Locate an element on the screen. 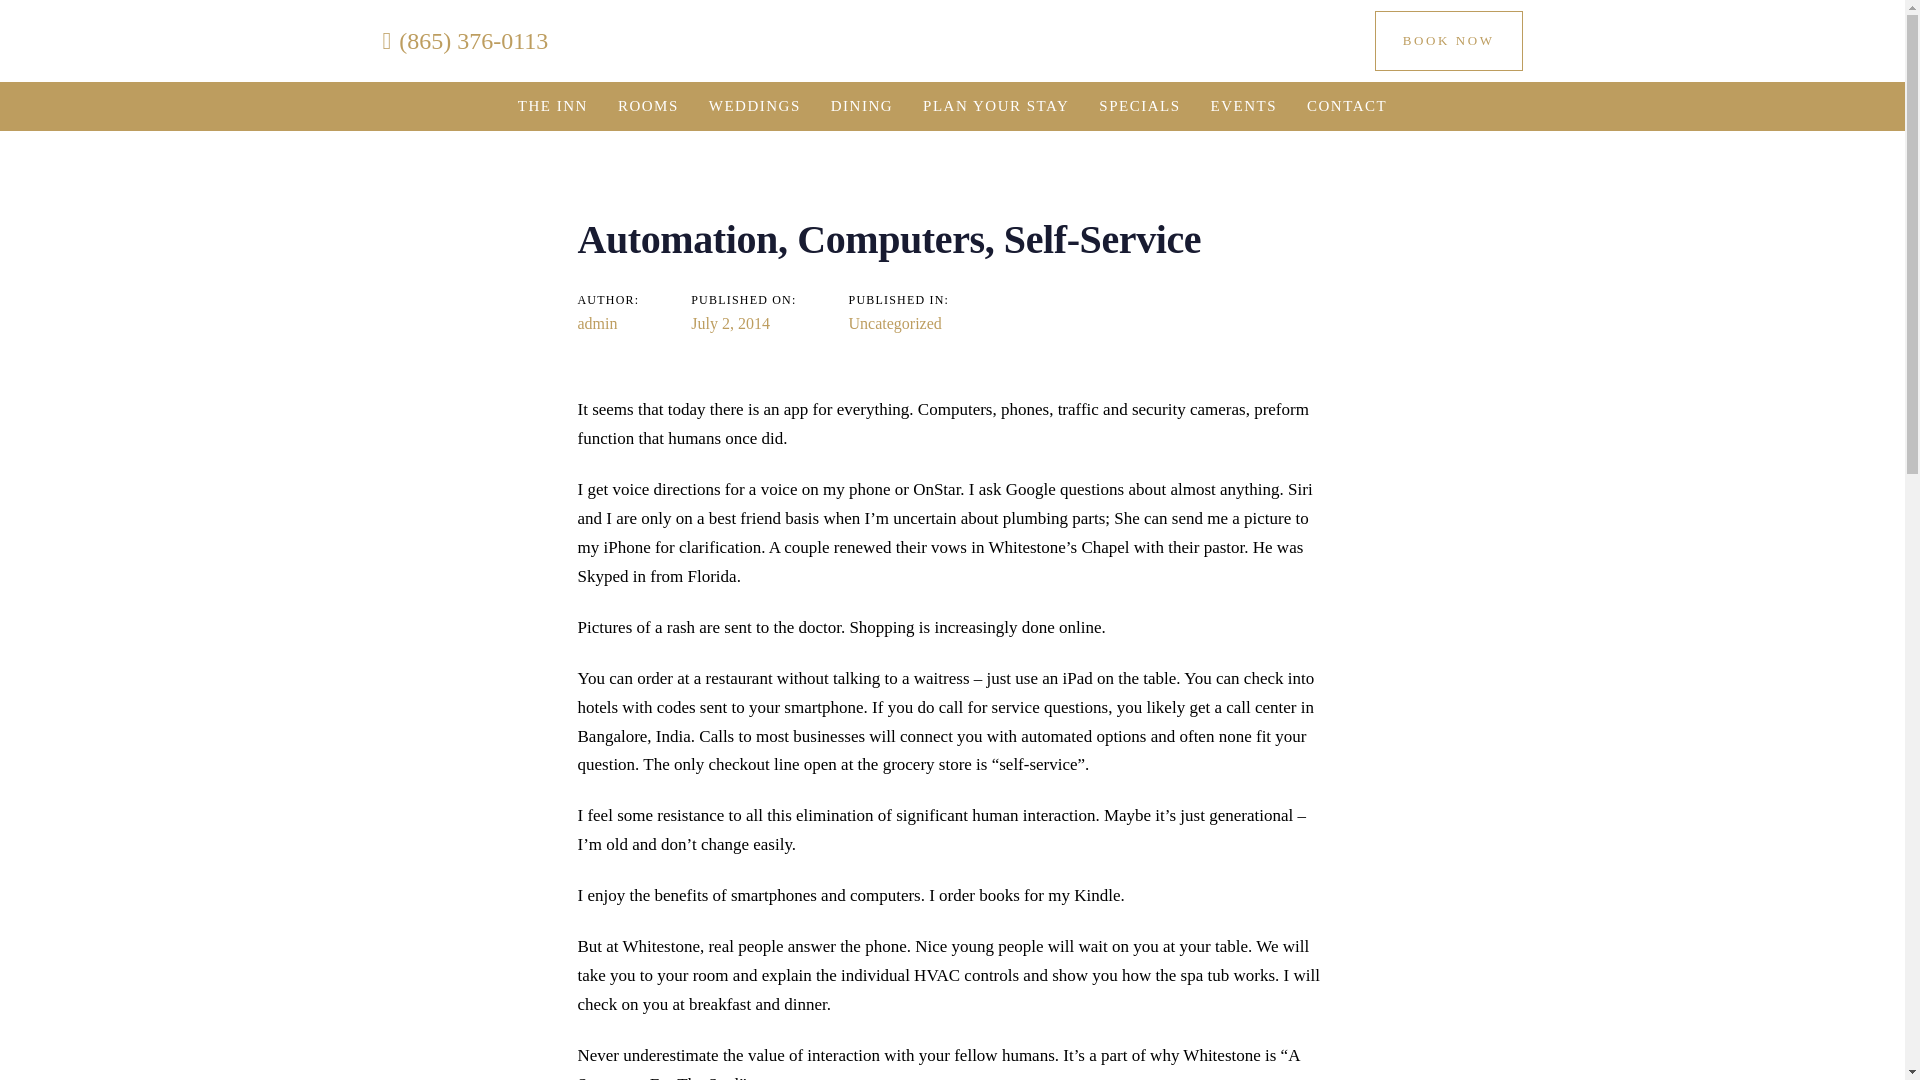 This screenshot has height=1080, width=1920. Book Now is located at coordinates (1448, 40).